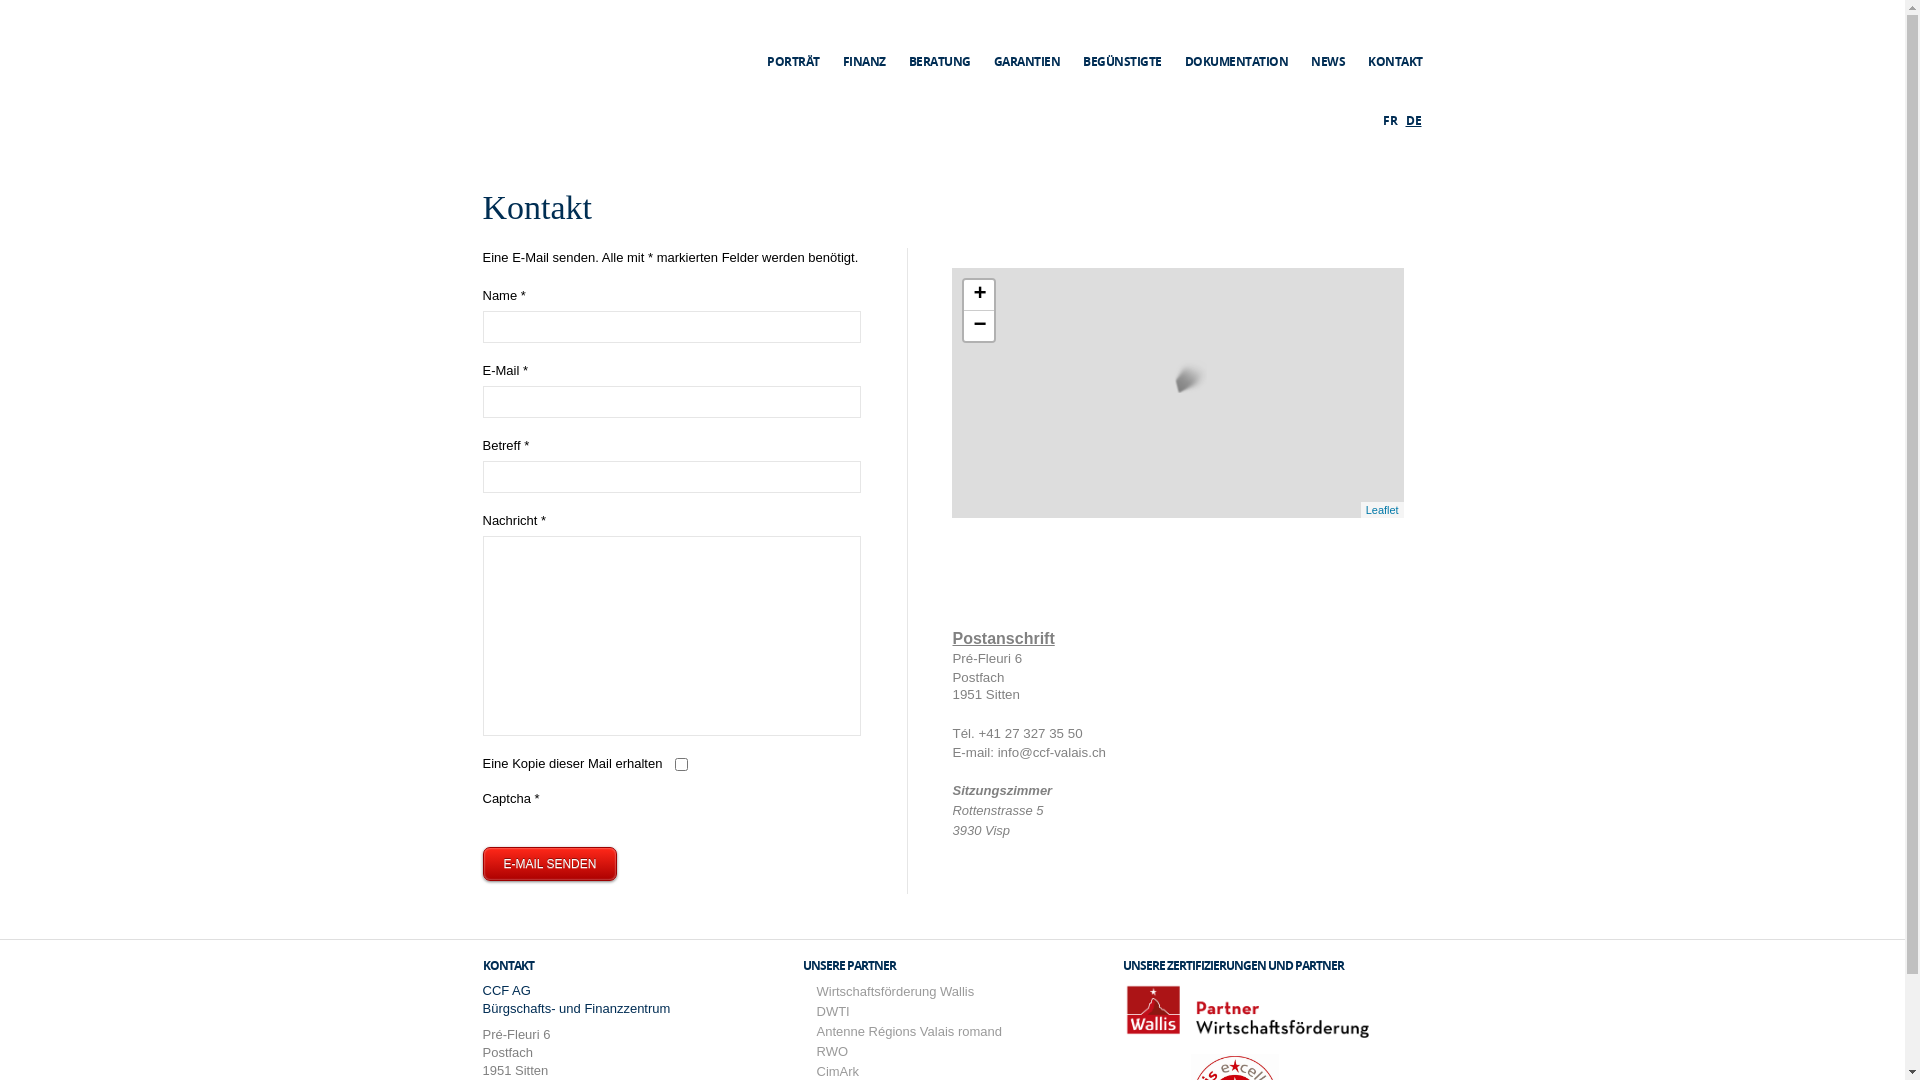  What do you see at coordinates (1396, 42) in the screenshot?
I see `KONTAKT` at bounding box center [1396, 42].